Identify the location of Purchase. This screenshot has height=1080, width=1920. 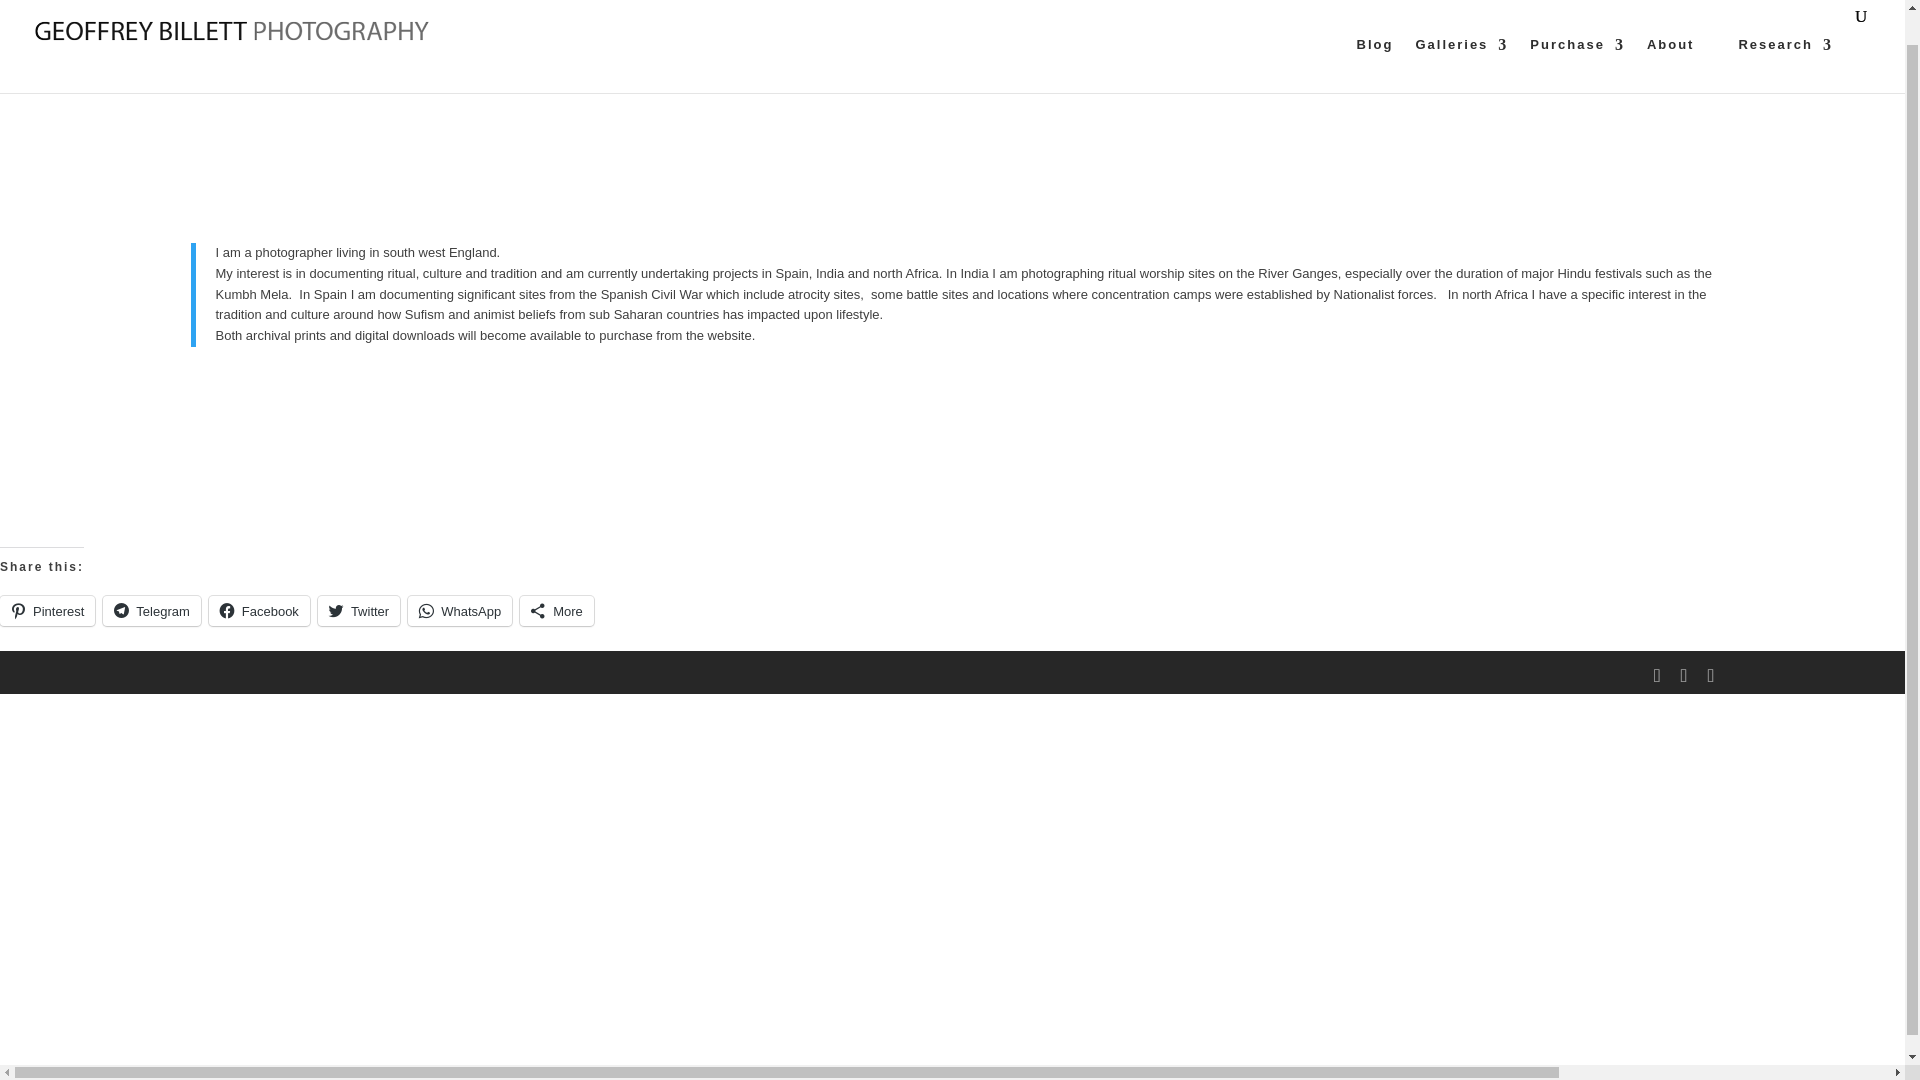
(1577, 64).